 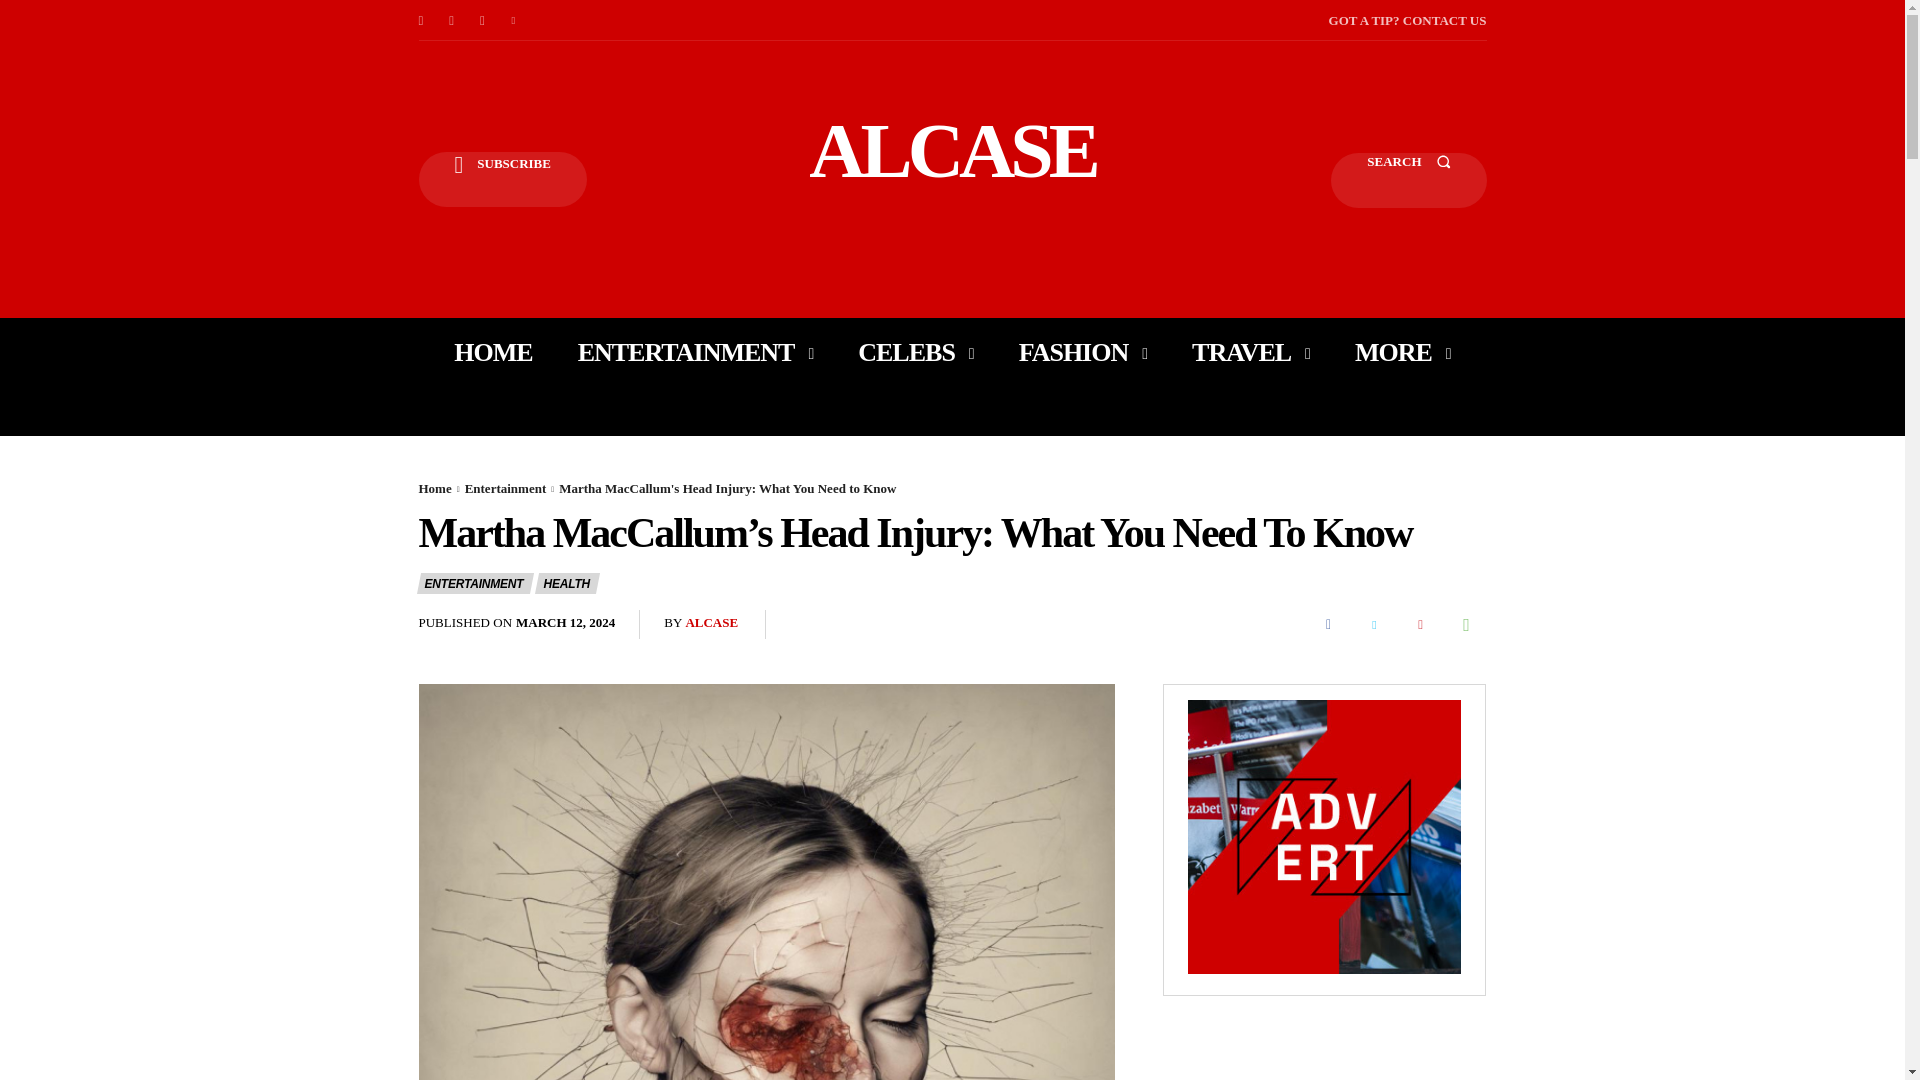 I want to click on Instagram, so click(x=452, y=20).